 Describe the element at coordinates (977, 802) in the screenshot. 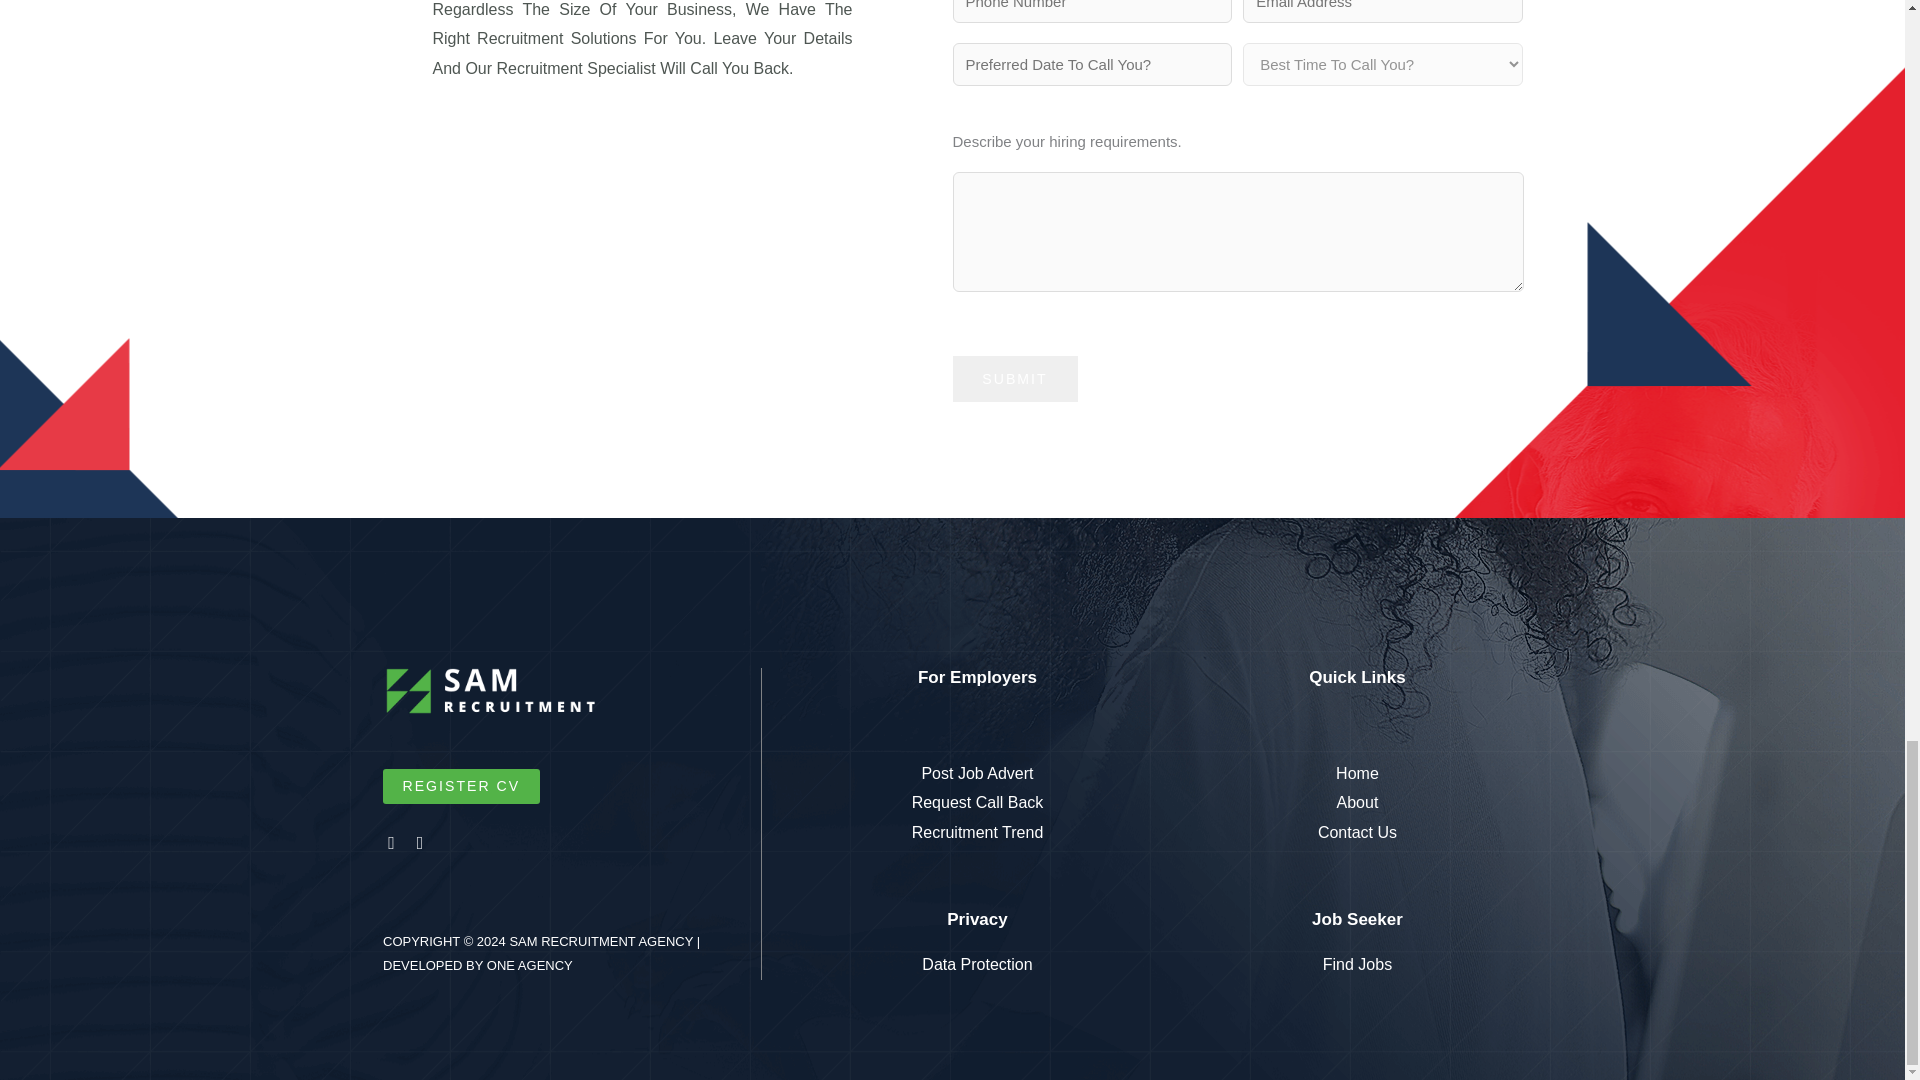

I see `Request Call Back` at that location.